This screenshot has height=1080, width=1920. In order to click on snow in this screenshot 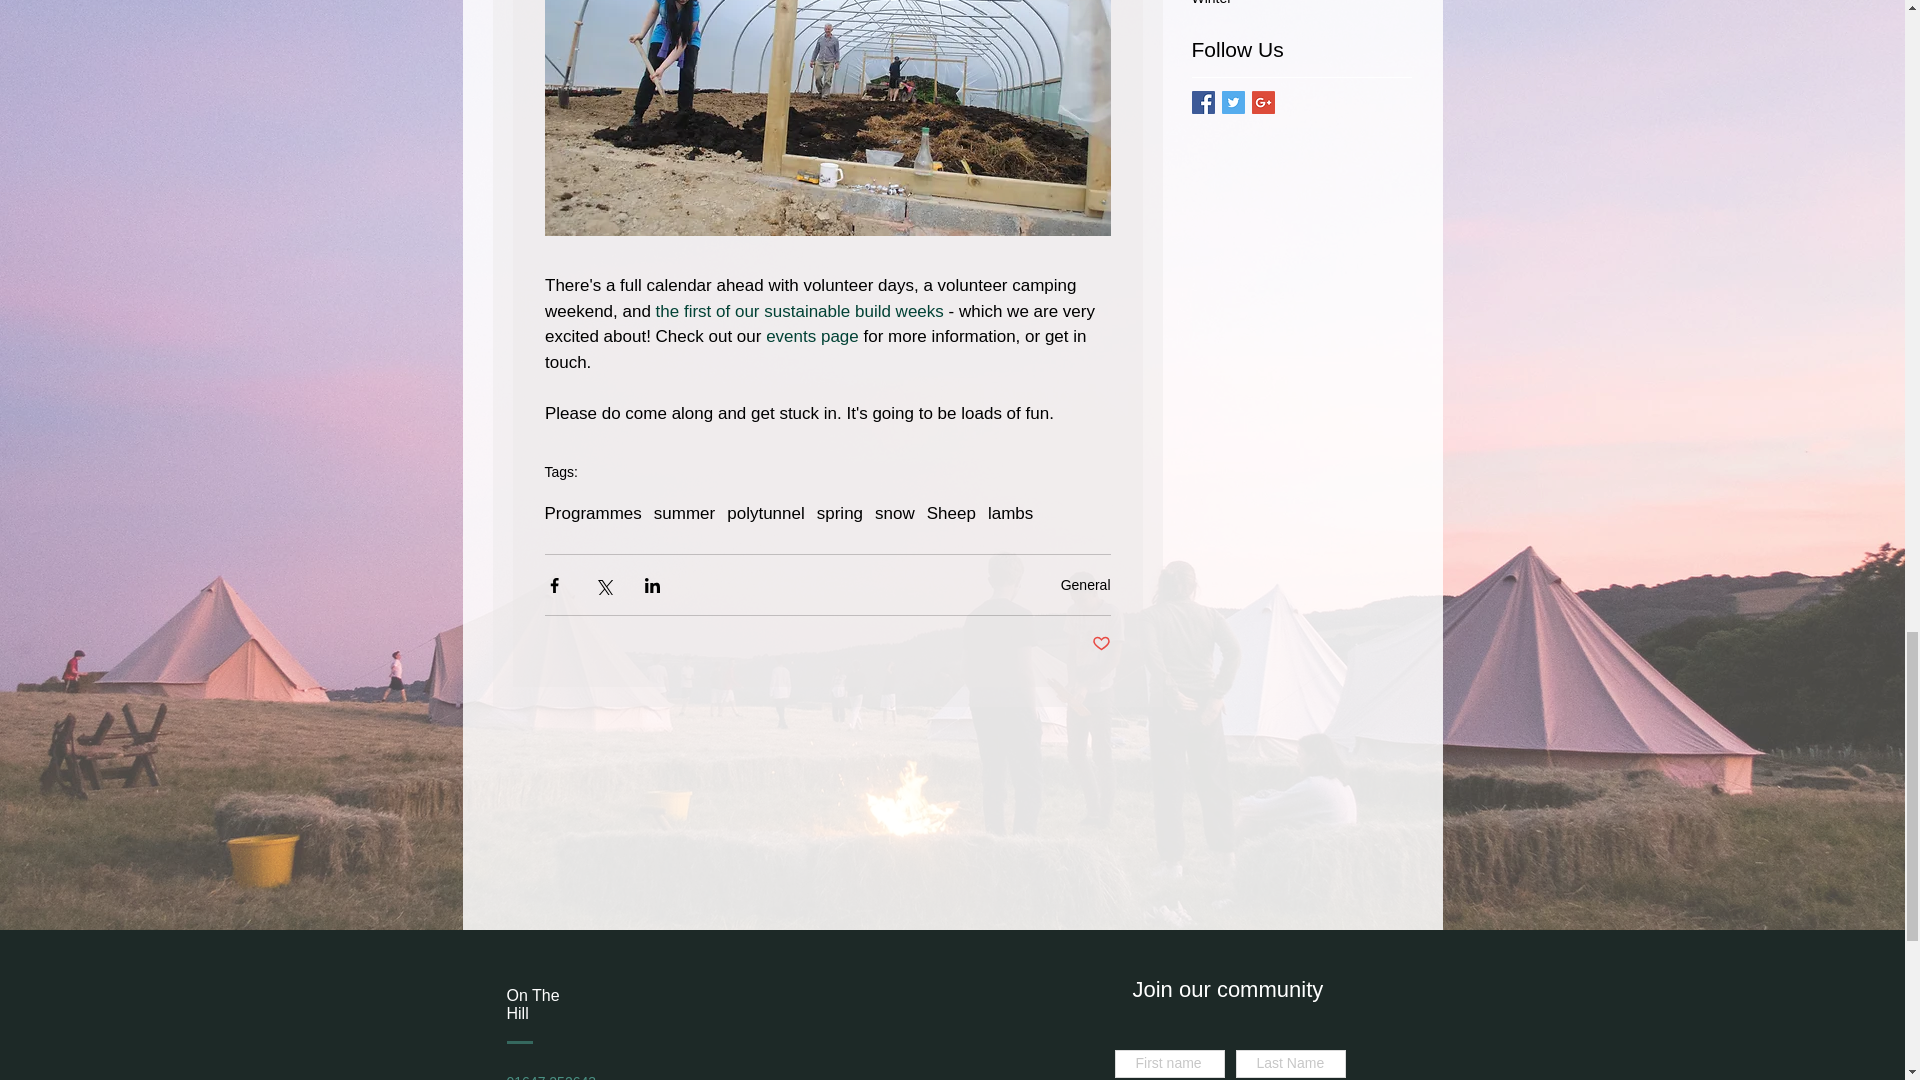, I will do `click(895, 514)`.